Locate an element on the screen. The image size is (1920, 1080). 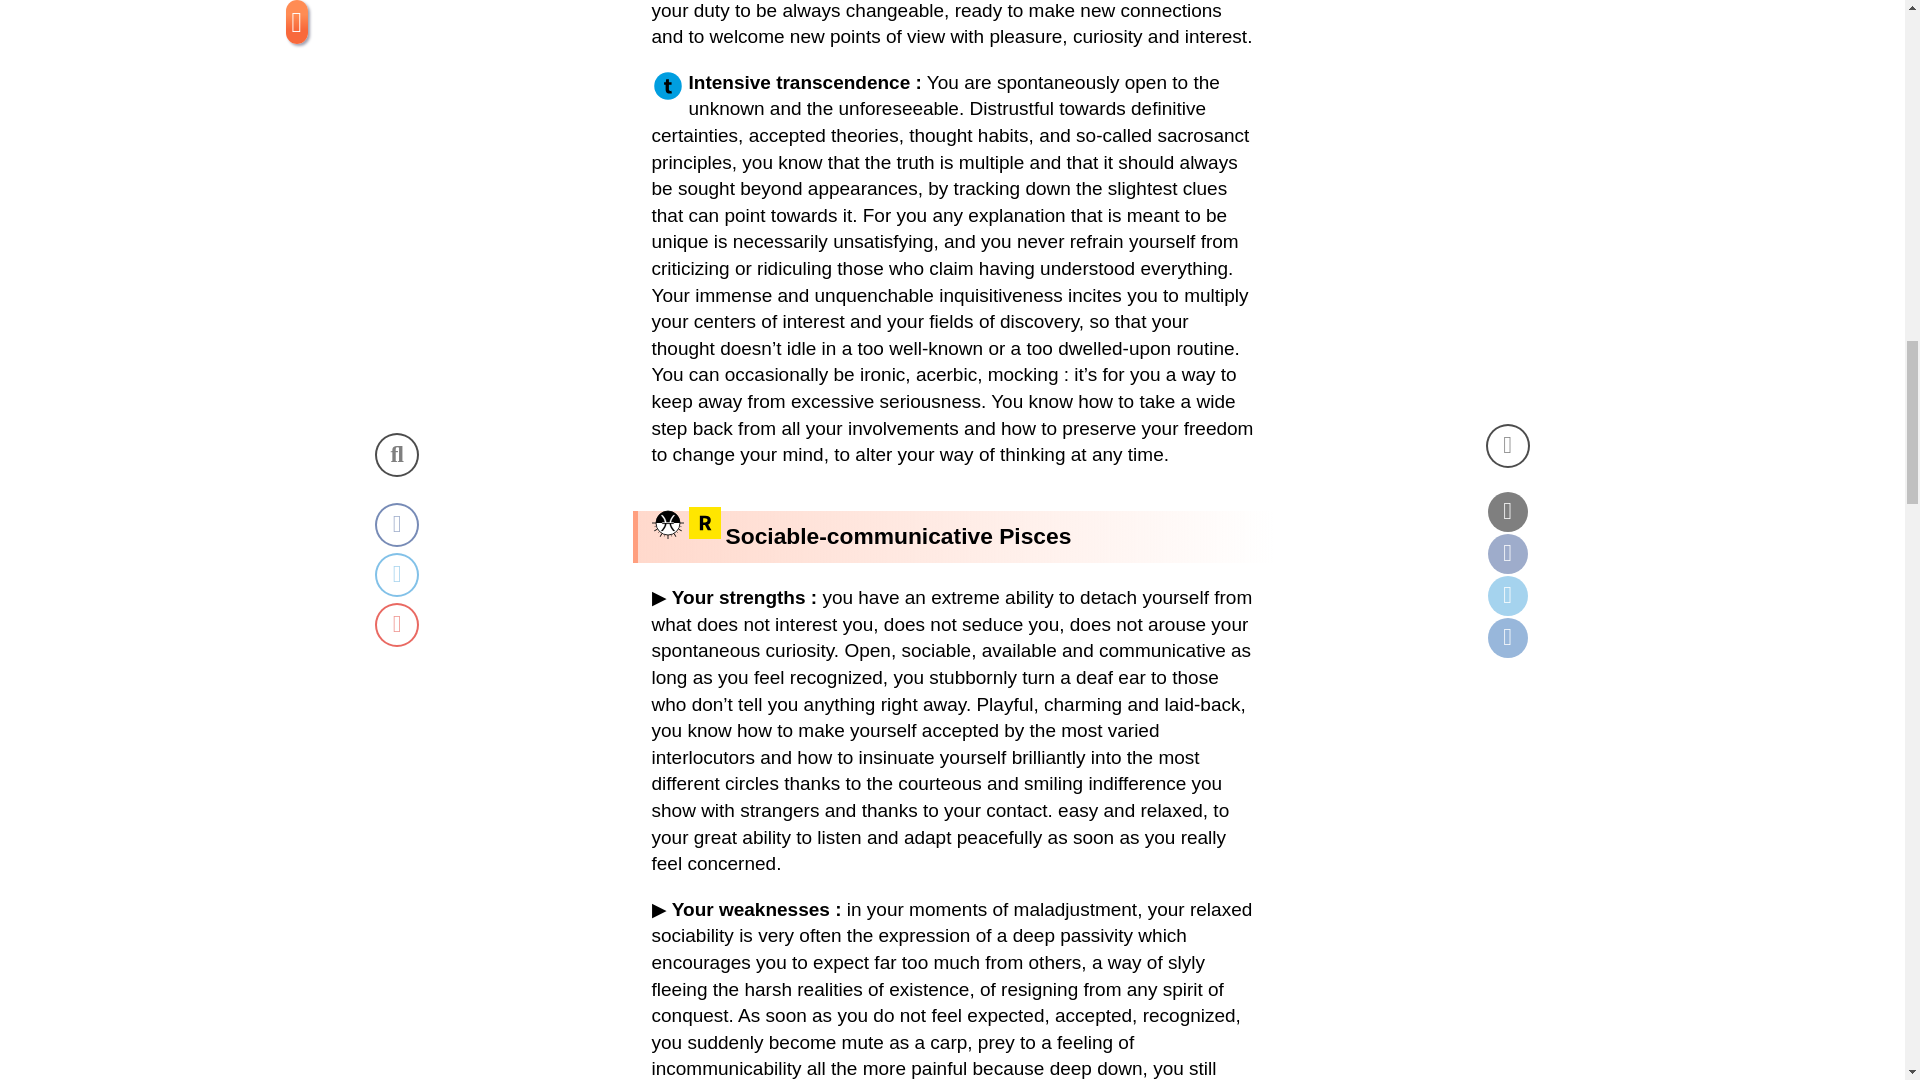
Pisces is located at coordinates (668, 522).